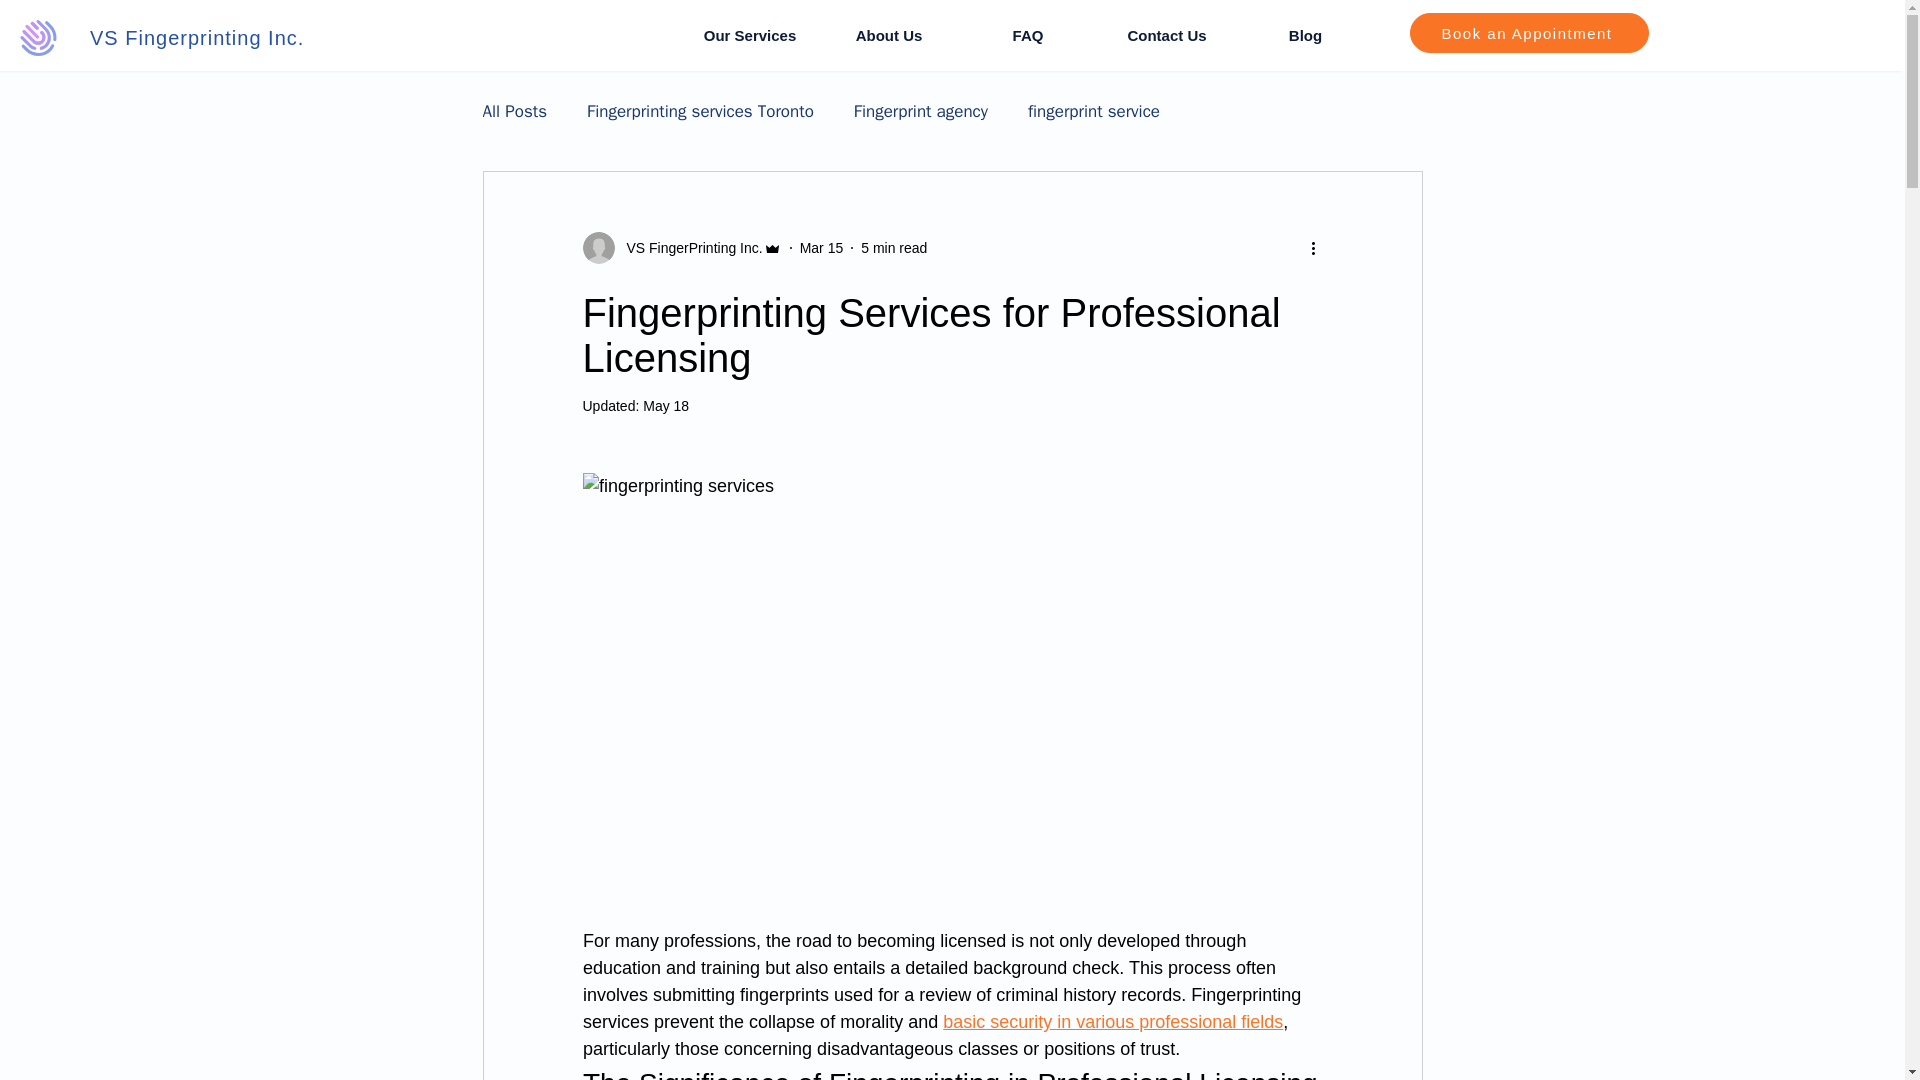 This screenshot has height=1080, width=1920. What do you see at coordinates (1093, 112) in the screenshot?
I see `fingerprint service` at bounding box center [1093, 112].